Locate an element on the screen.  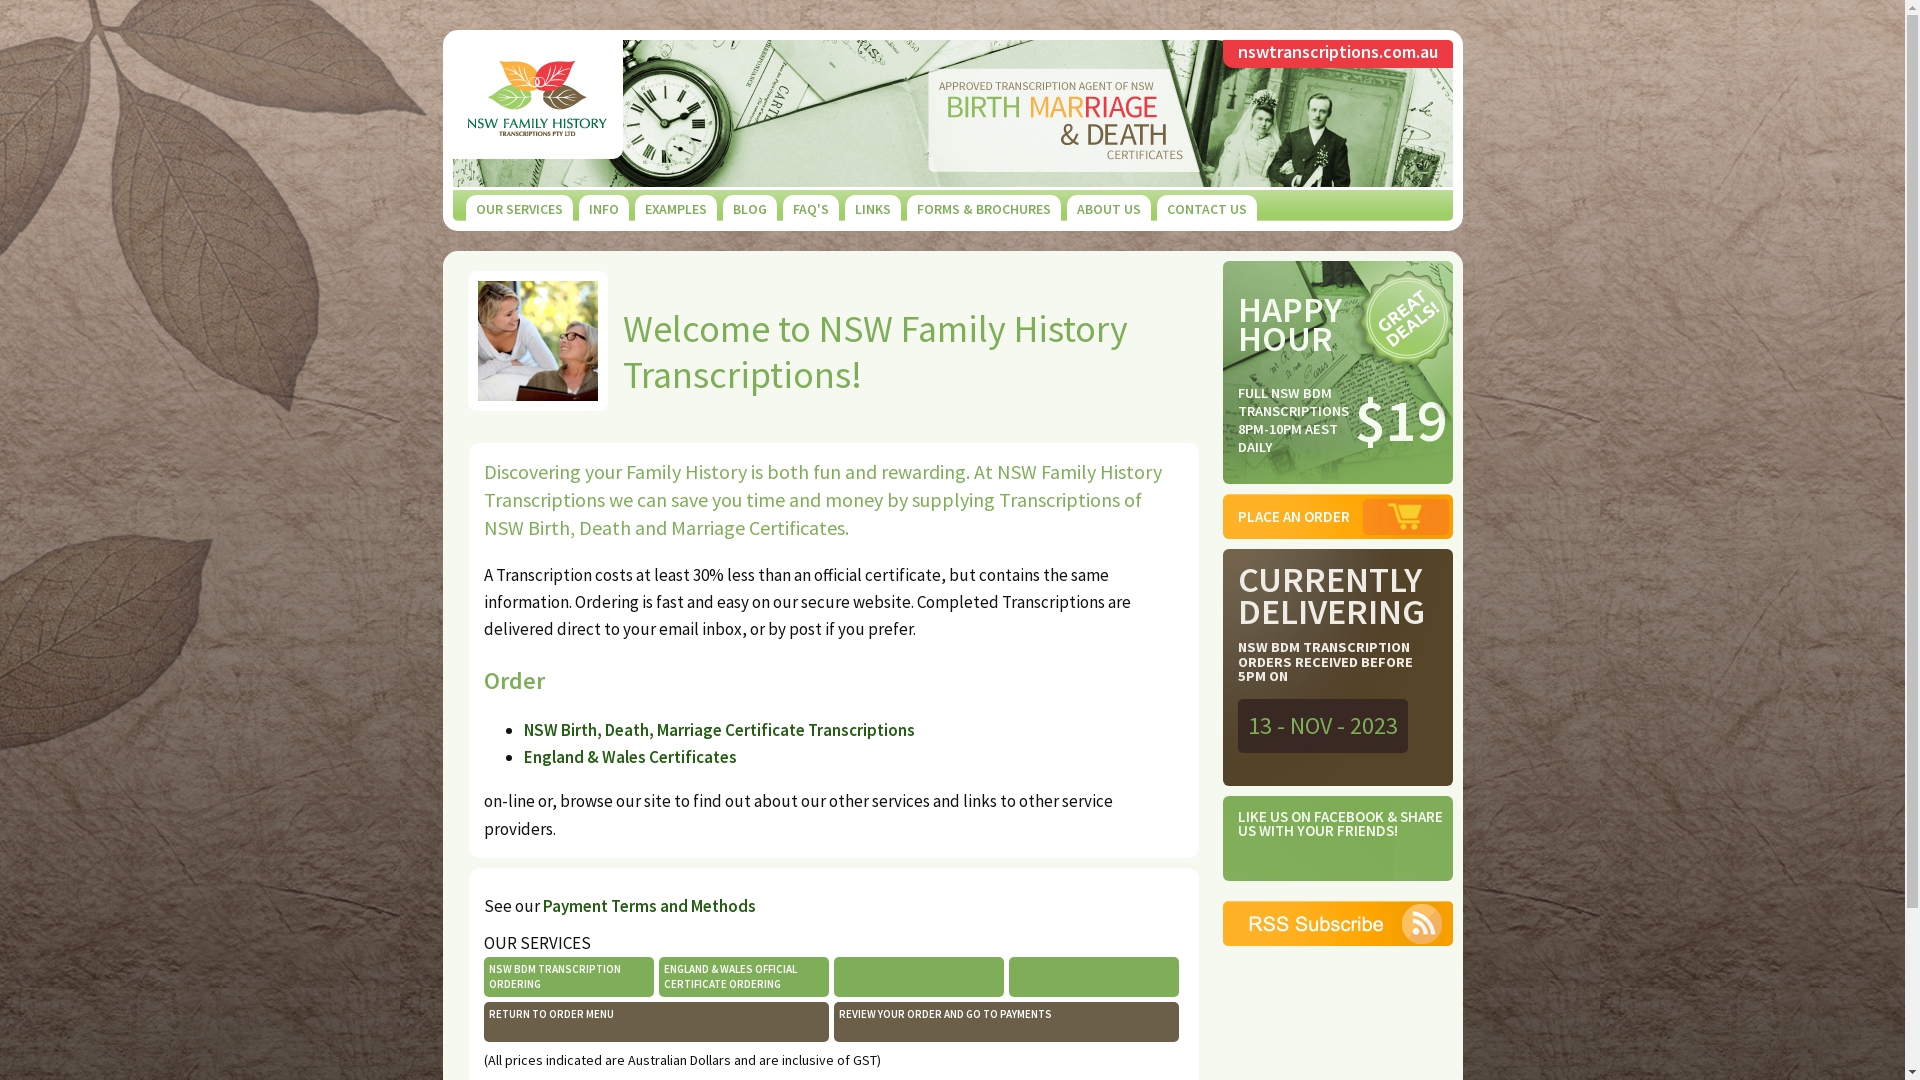
OUR SERVICES is located at coordinates (520, 208).